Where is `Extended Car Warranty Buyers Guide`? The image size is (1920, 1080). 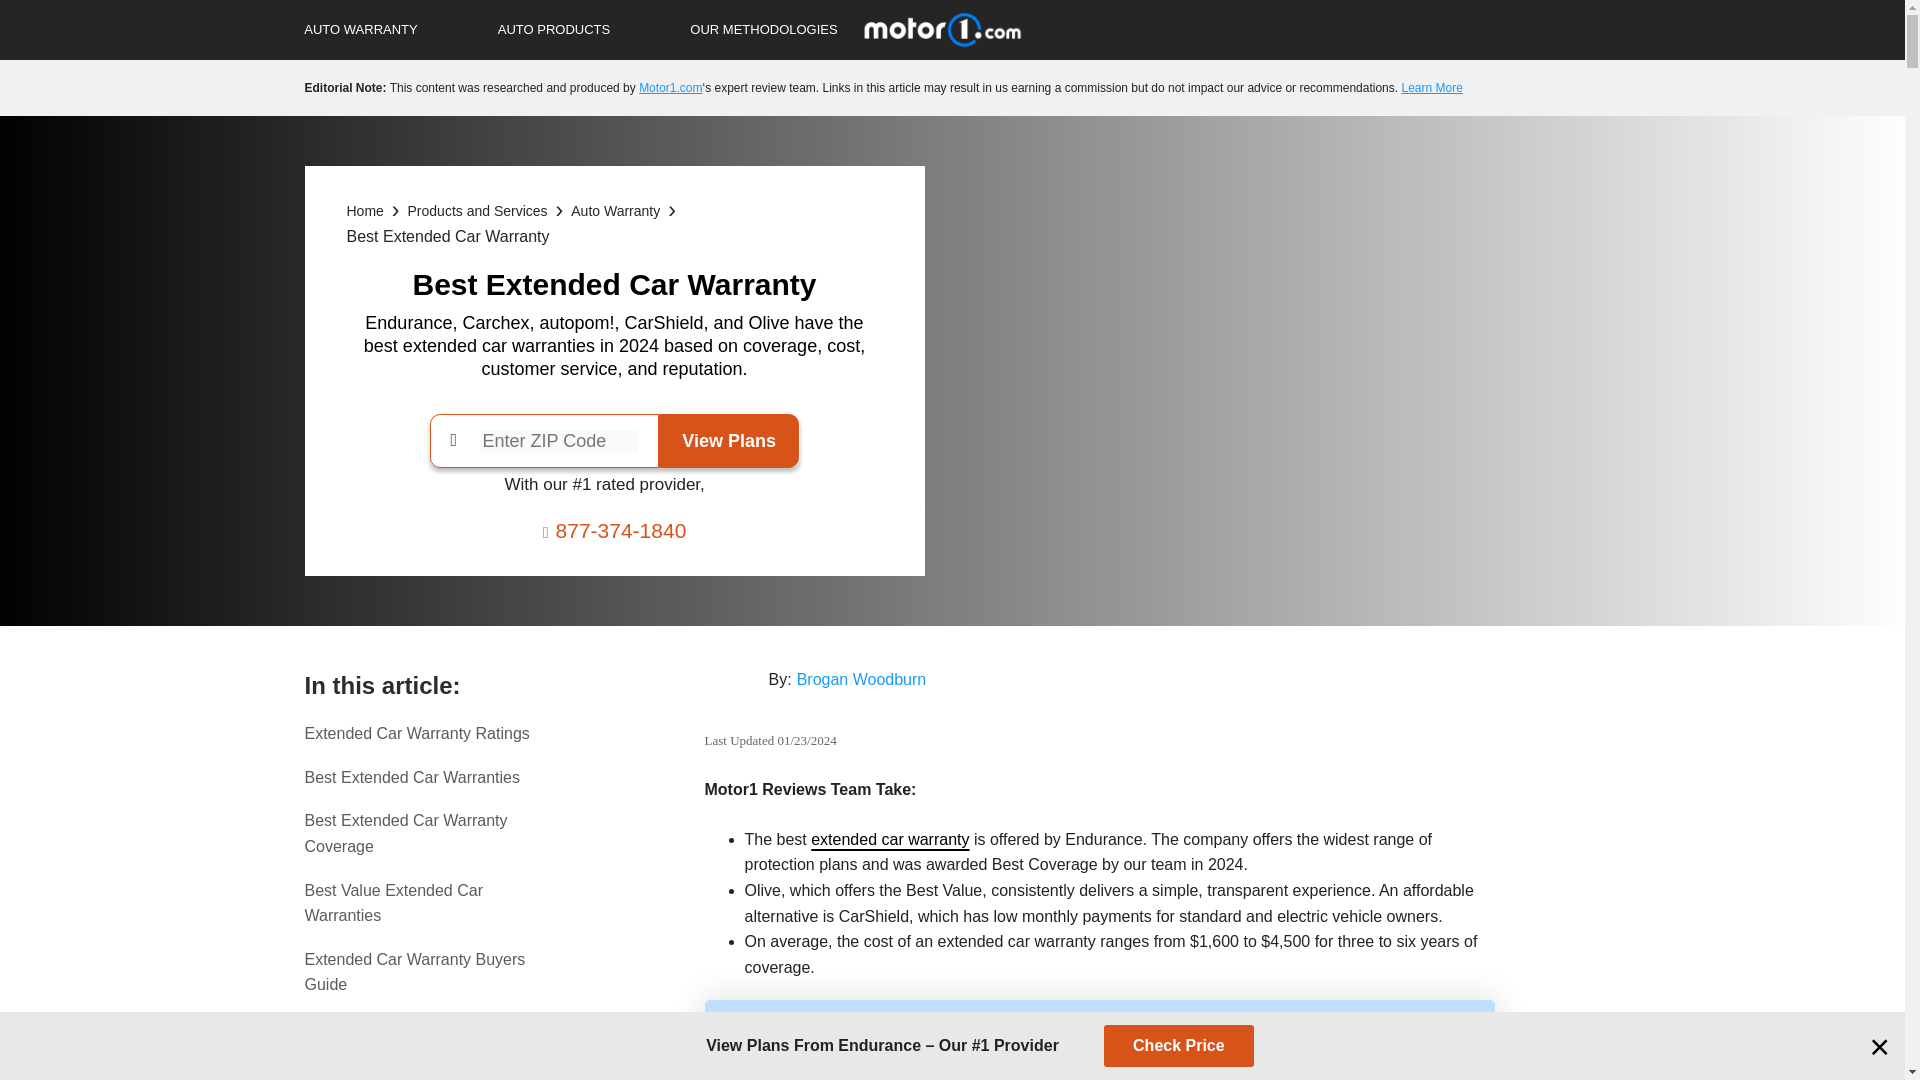
Extended Car Warranty Buyers Guide is located at coordinates (423, 972).